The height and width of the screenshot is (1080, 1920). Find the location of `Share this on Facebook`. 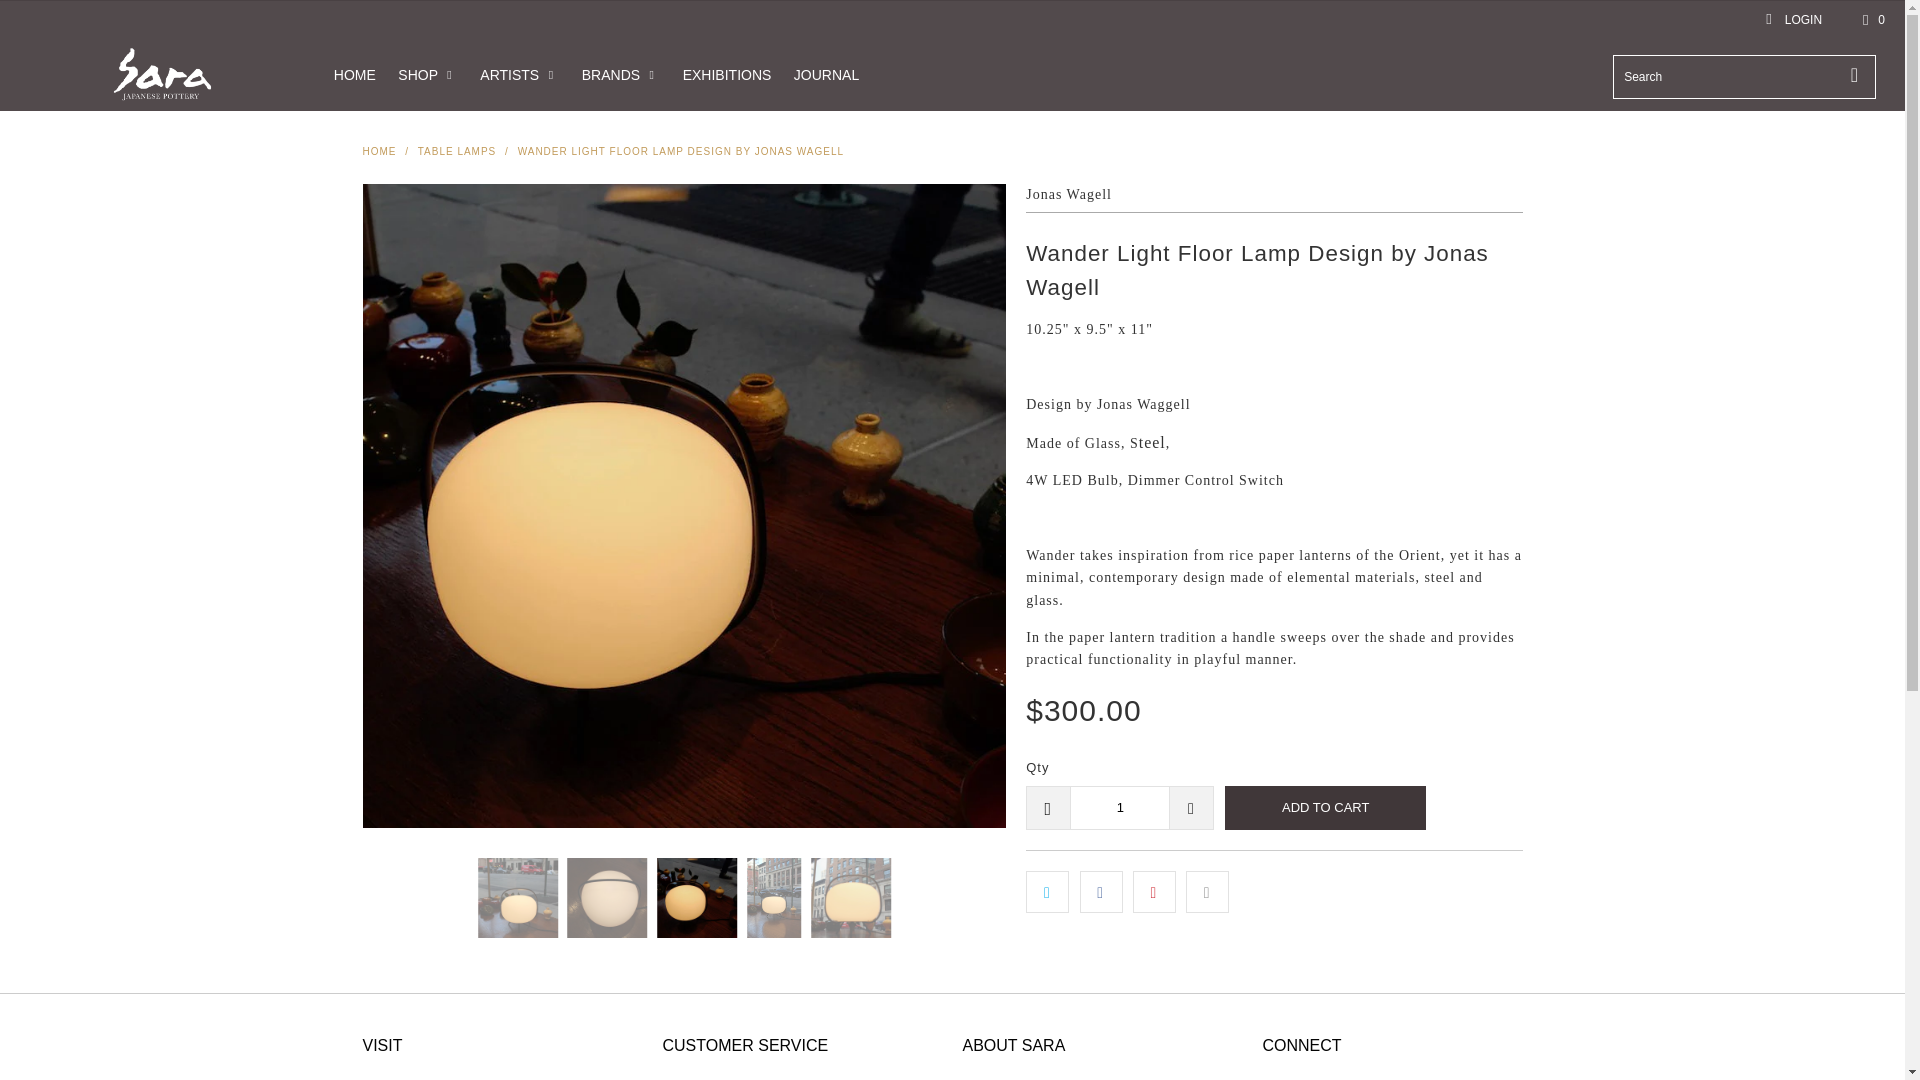

Share this on Facebook is located at coordinates (1101, 891).